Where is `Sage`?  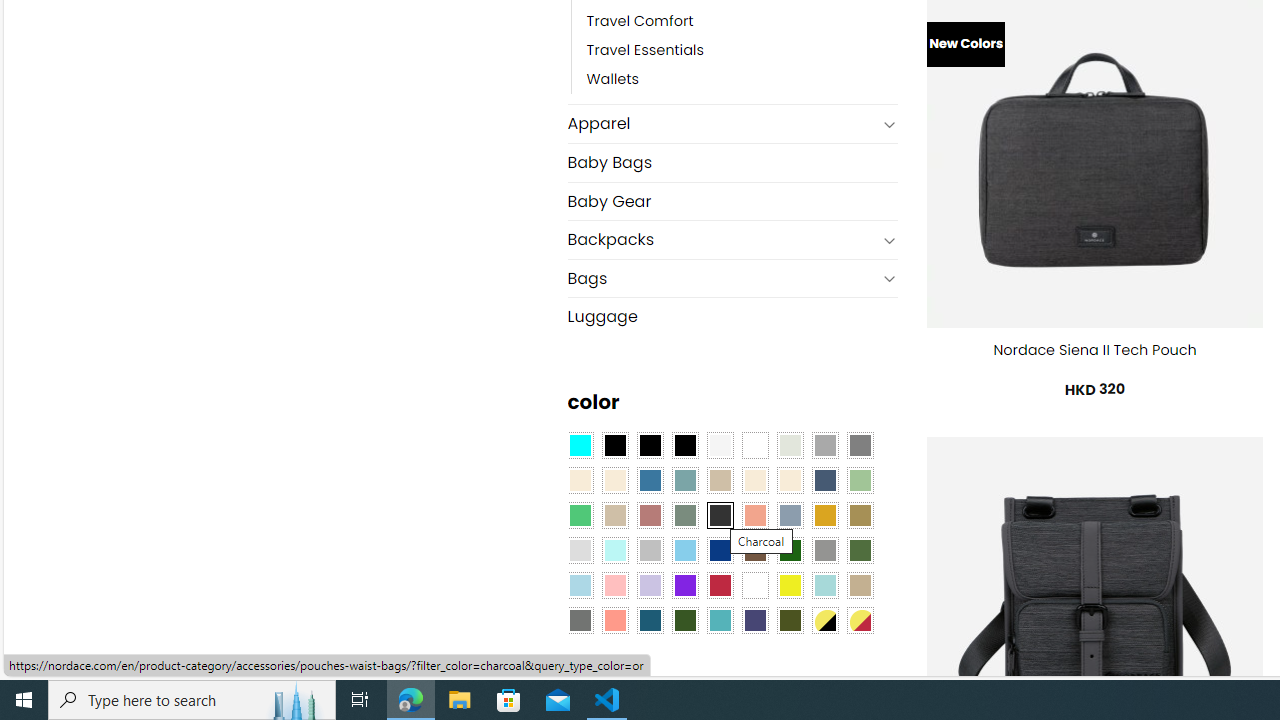 Sage is located at coordinates (684, 514).